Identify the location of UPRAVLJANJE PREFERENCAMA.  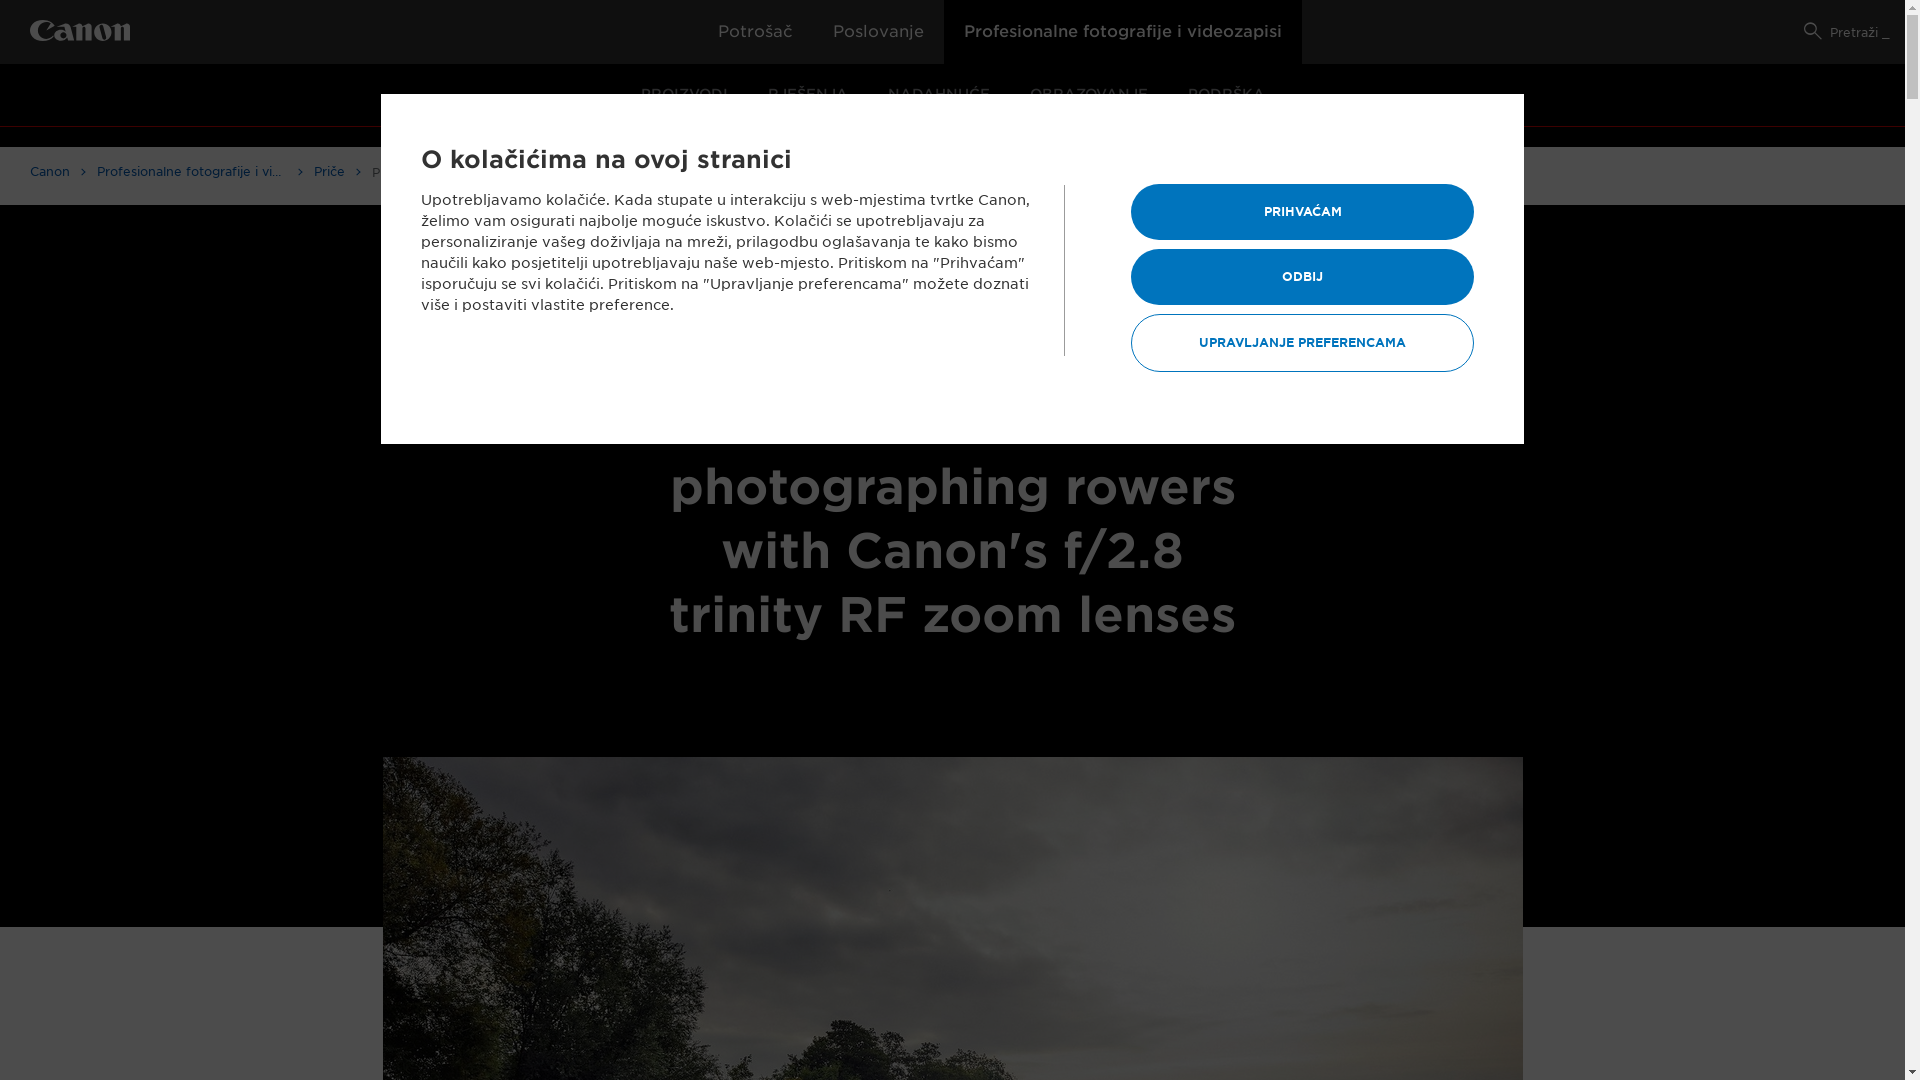
(1302, 343).